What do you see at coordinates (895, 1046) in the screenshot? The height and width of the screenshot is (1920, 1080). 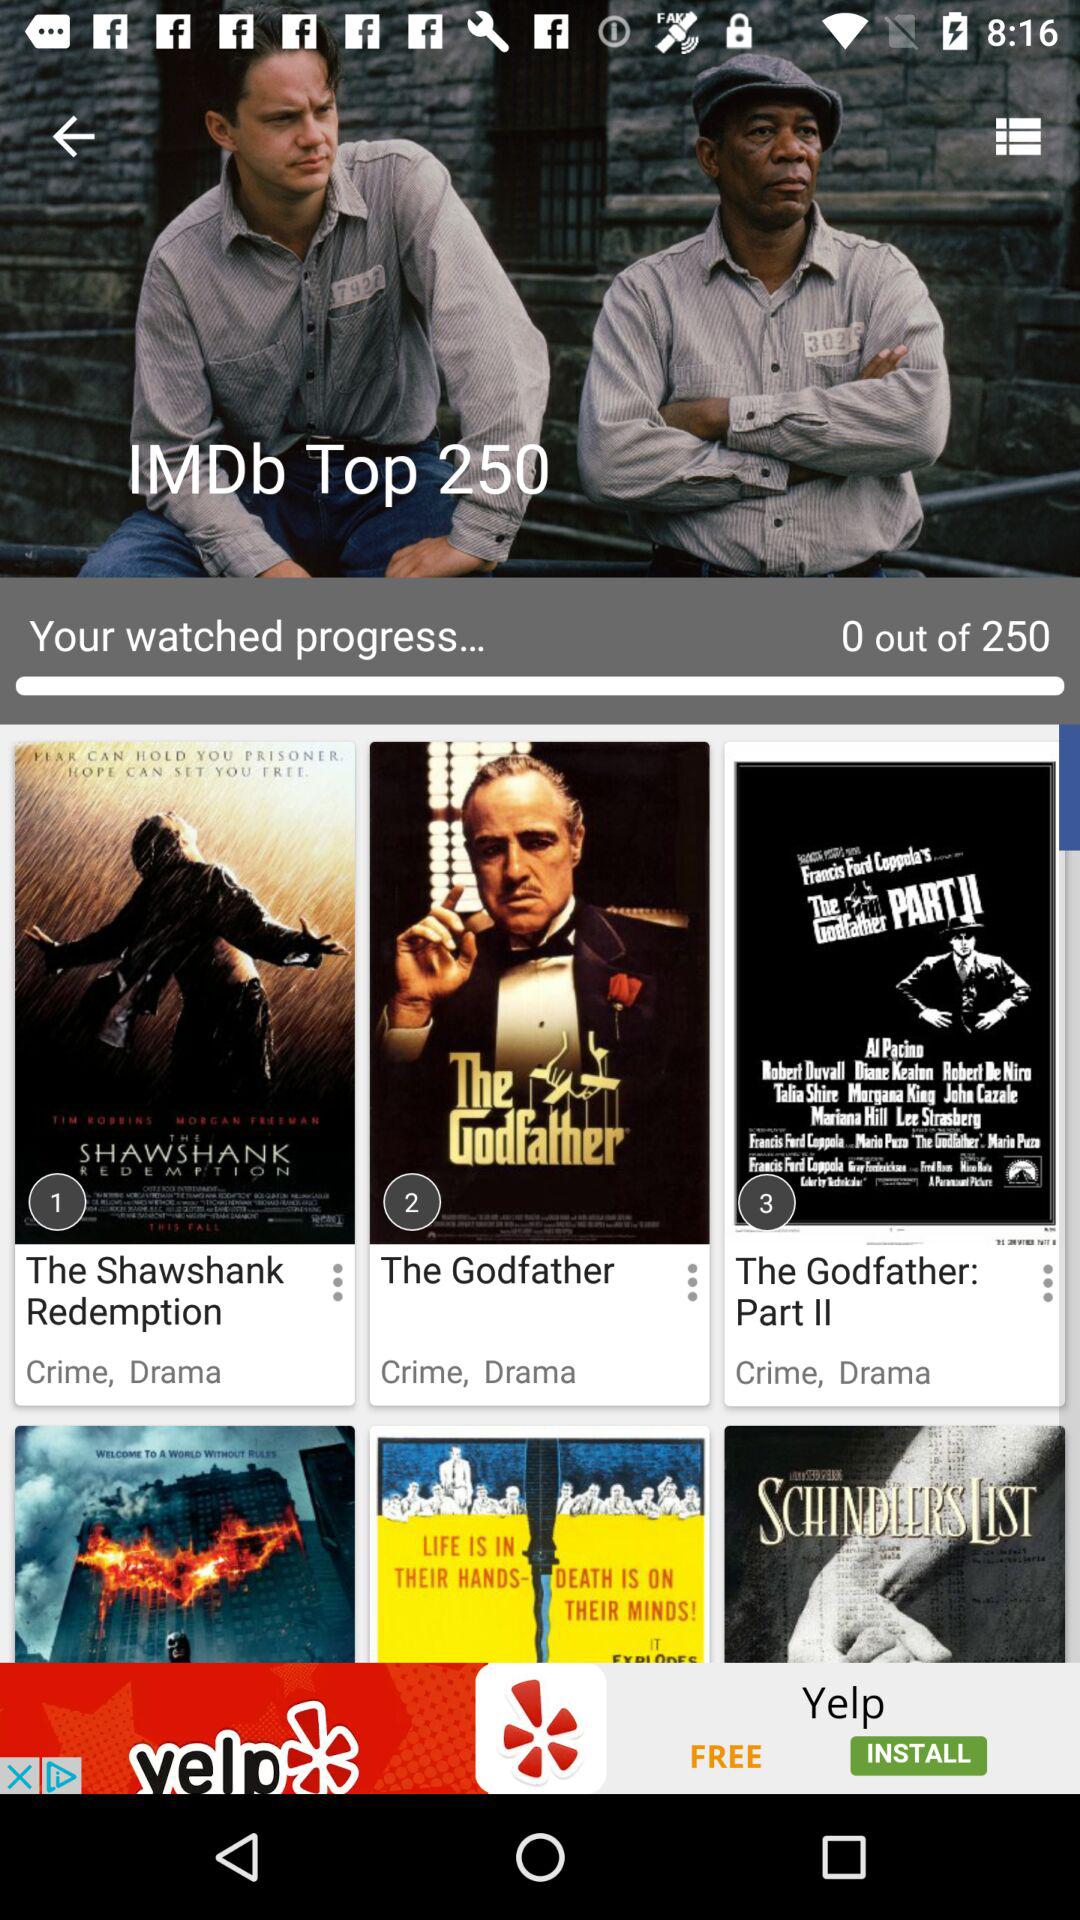 I see `click on the godfather part 2` at bounding box center [895, 1046].